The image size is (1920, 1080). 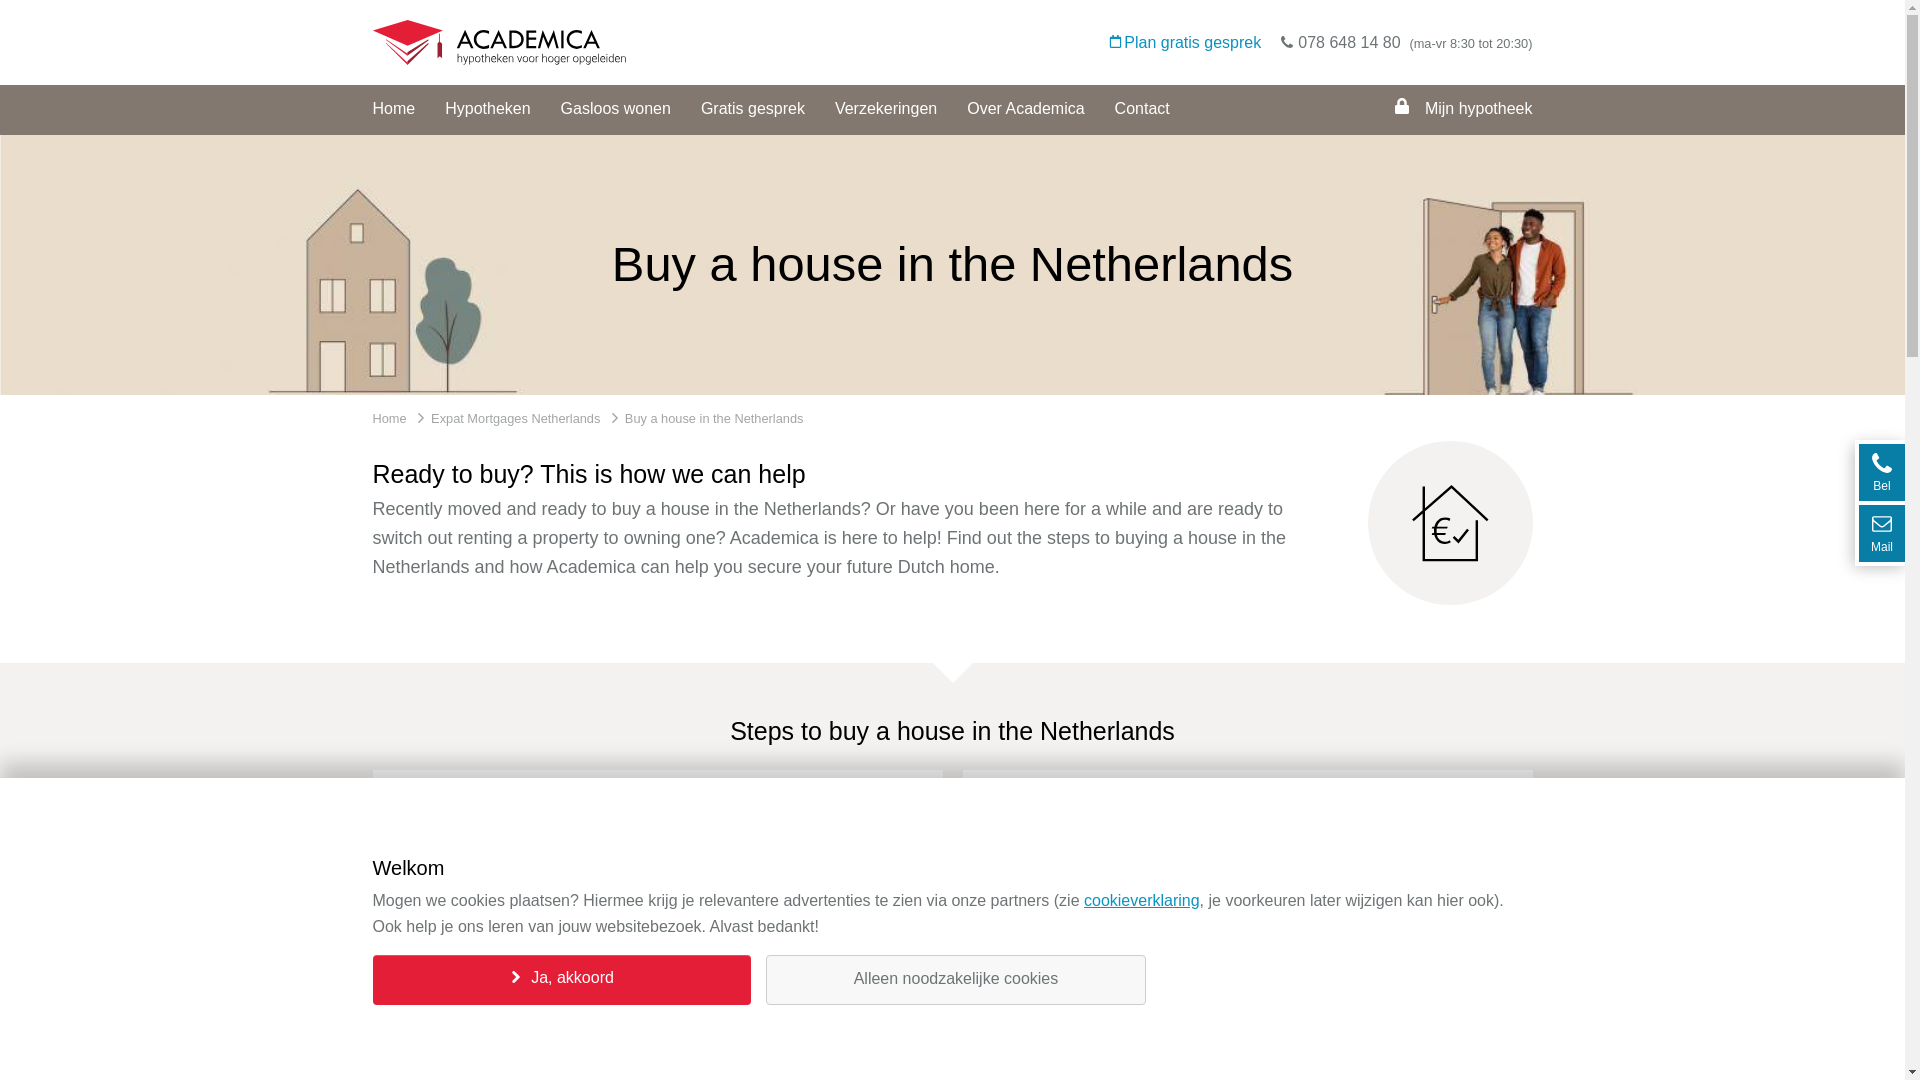 I want to click on Contact, so click(x=1142, y=110).